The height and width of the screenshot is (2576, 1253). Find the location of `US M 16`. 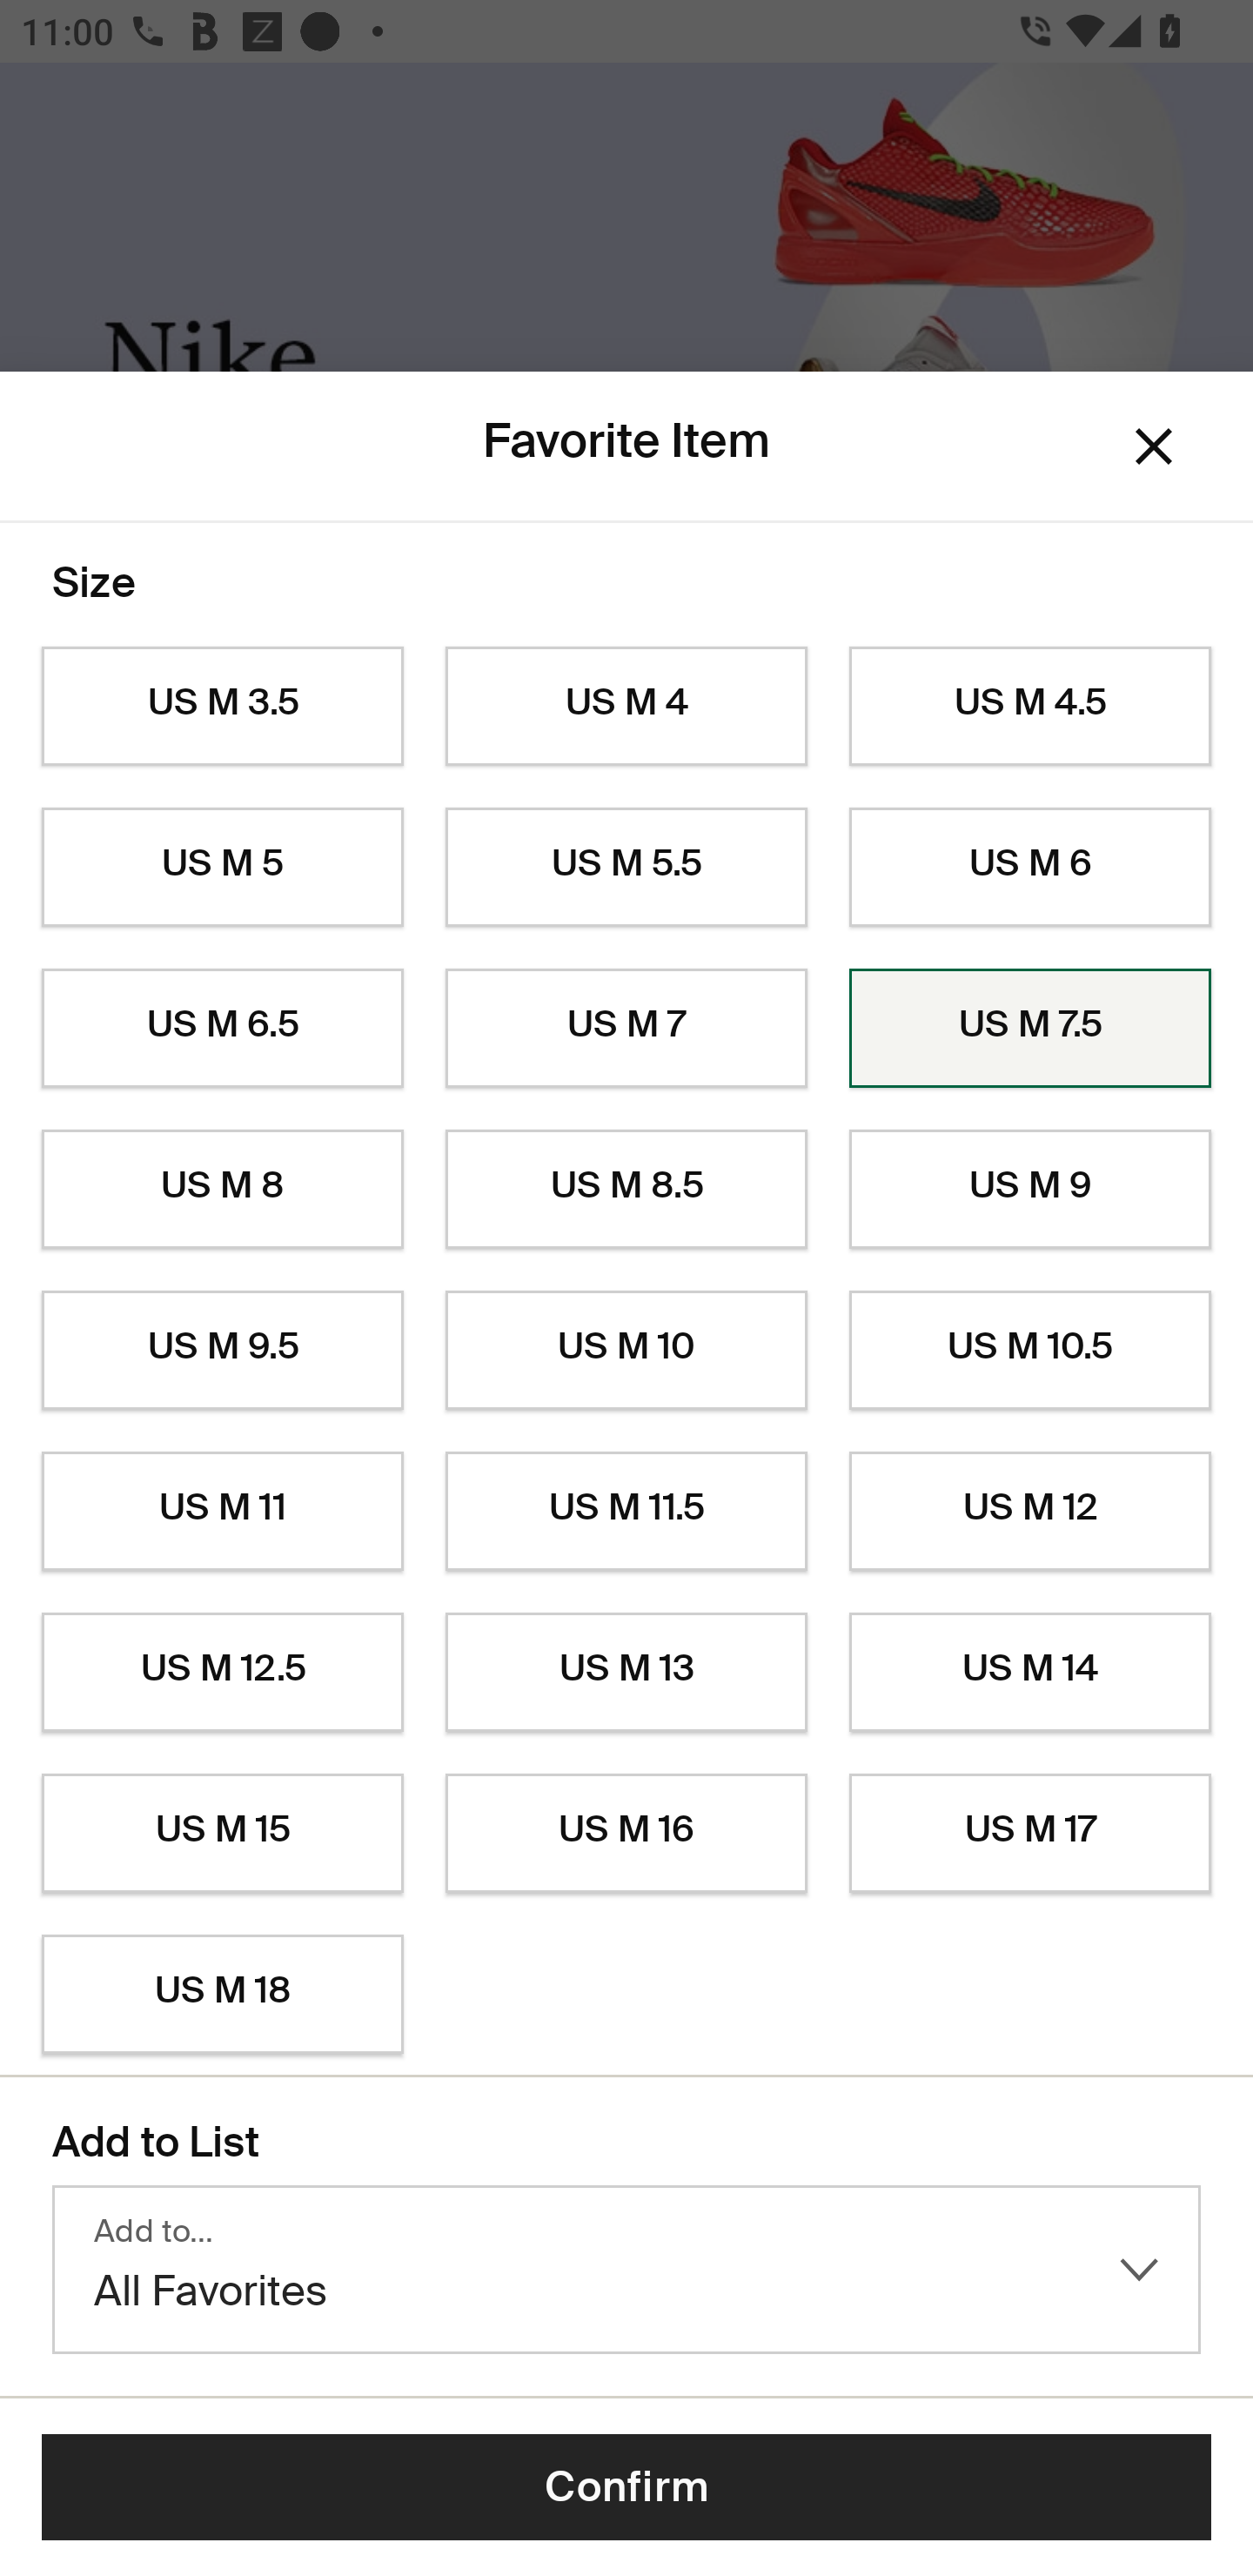

US M 16 is located at coordinates (626, 1834).